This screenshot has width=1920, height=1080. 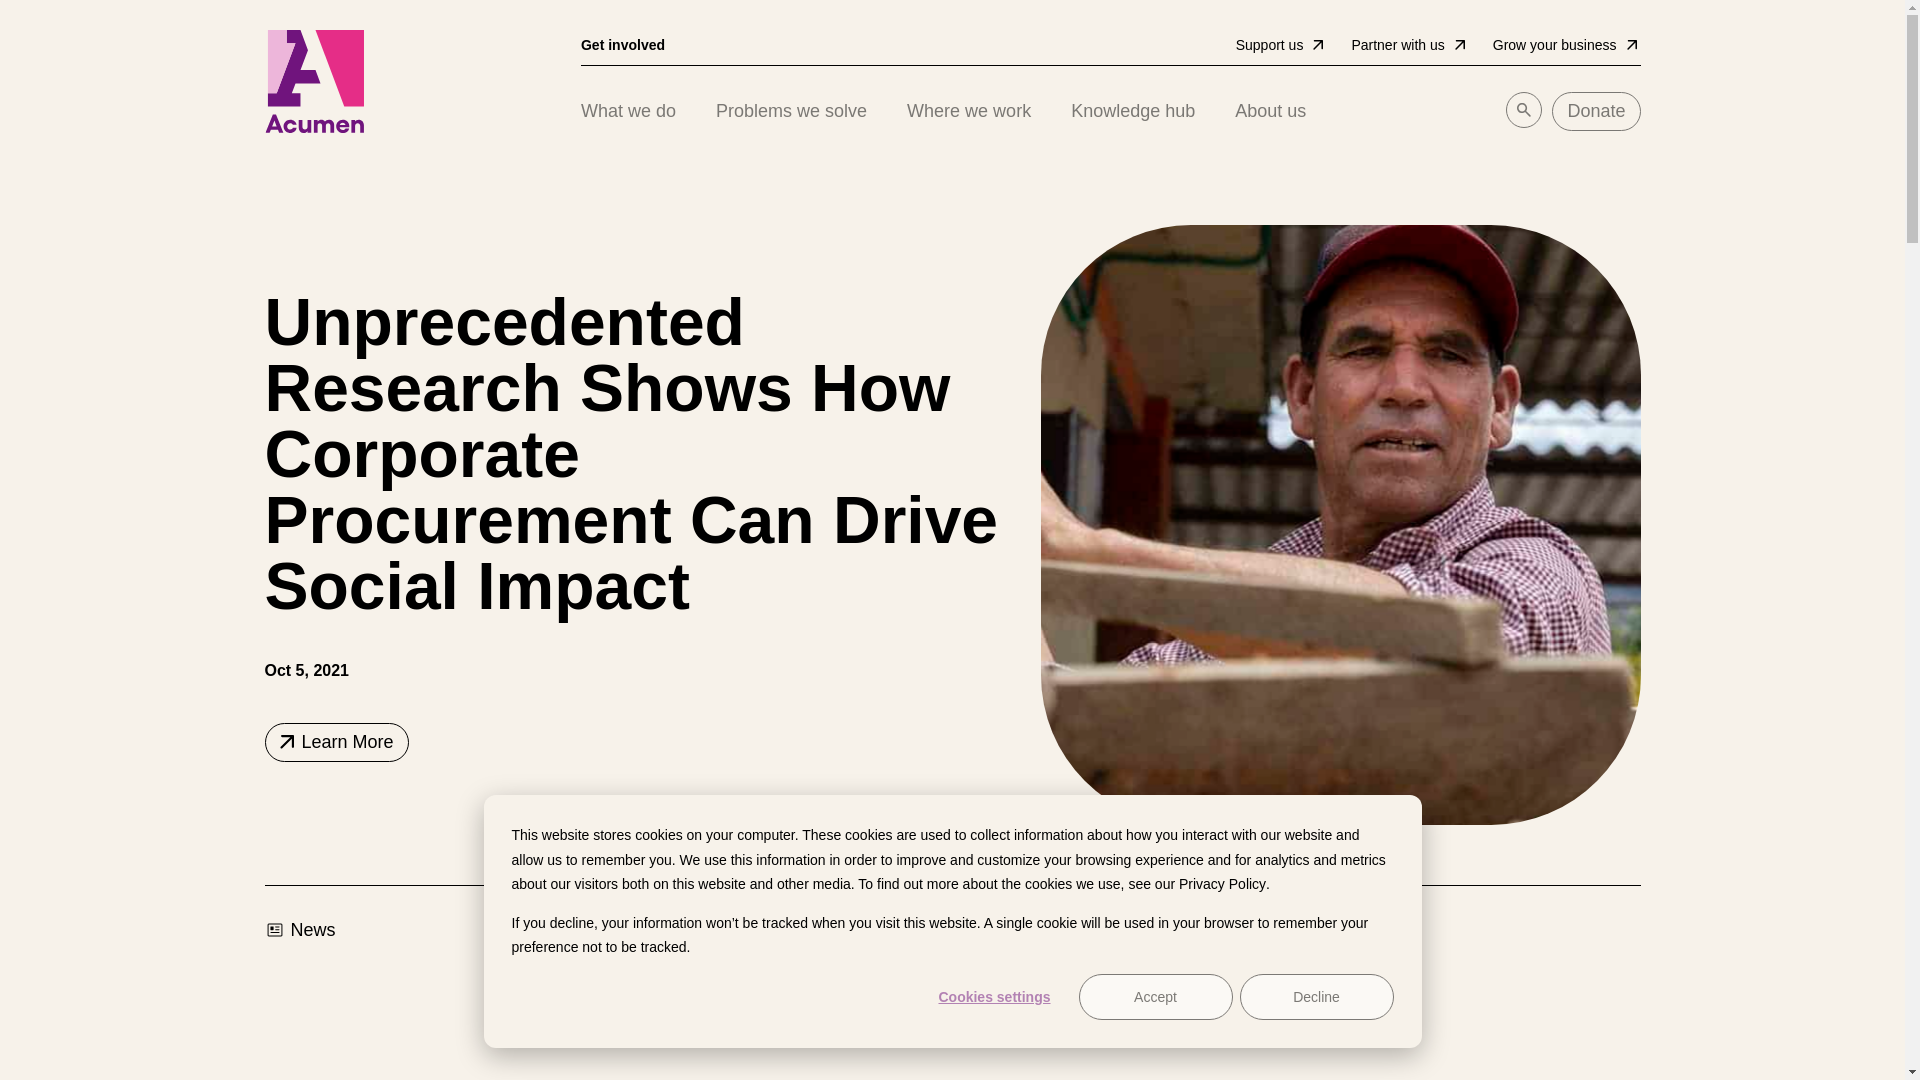 I want to click on Learn More, so click(x=336, y=742).